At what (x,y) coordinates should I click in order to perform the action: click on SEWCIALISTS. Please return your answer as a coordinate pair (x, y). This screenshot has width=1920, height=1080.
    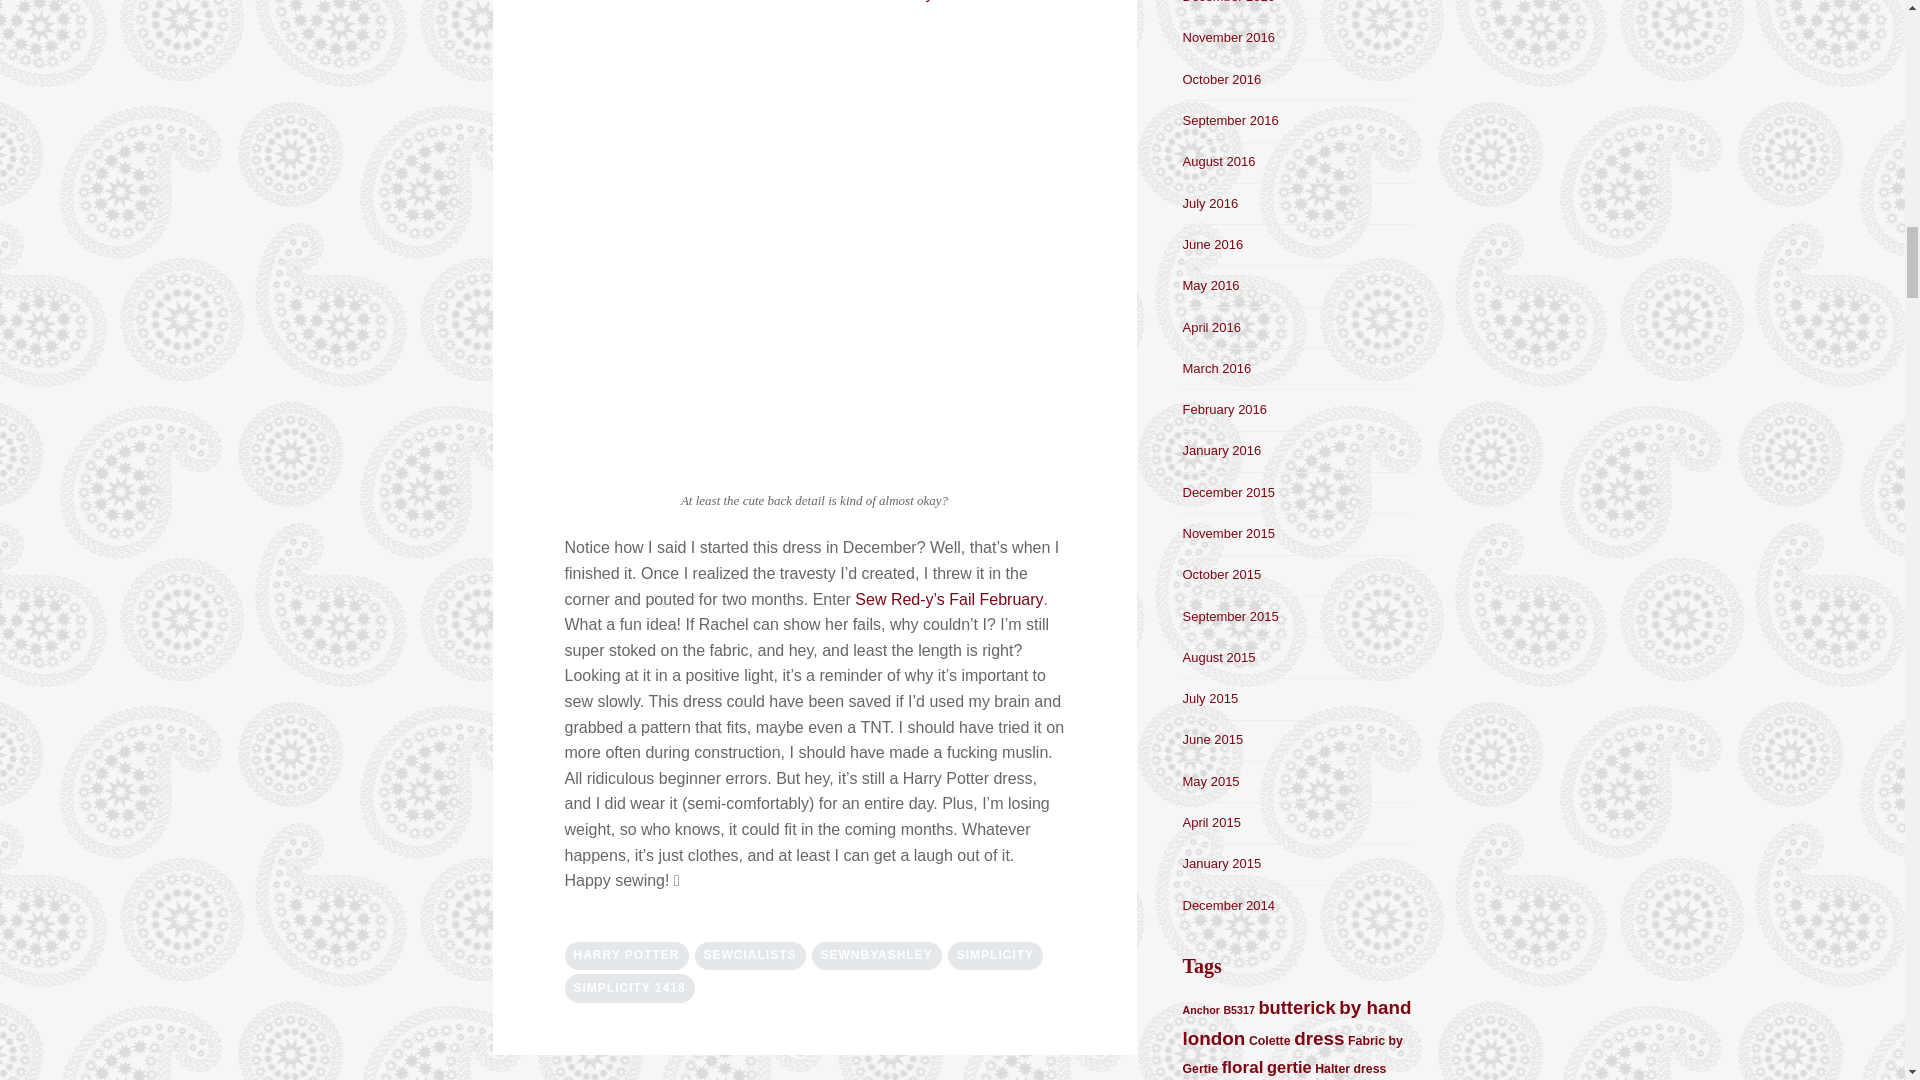
    Looking at the image, I should click on (750, 955).